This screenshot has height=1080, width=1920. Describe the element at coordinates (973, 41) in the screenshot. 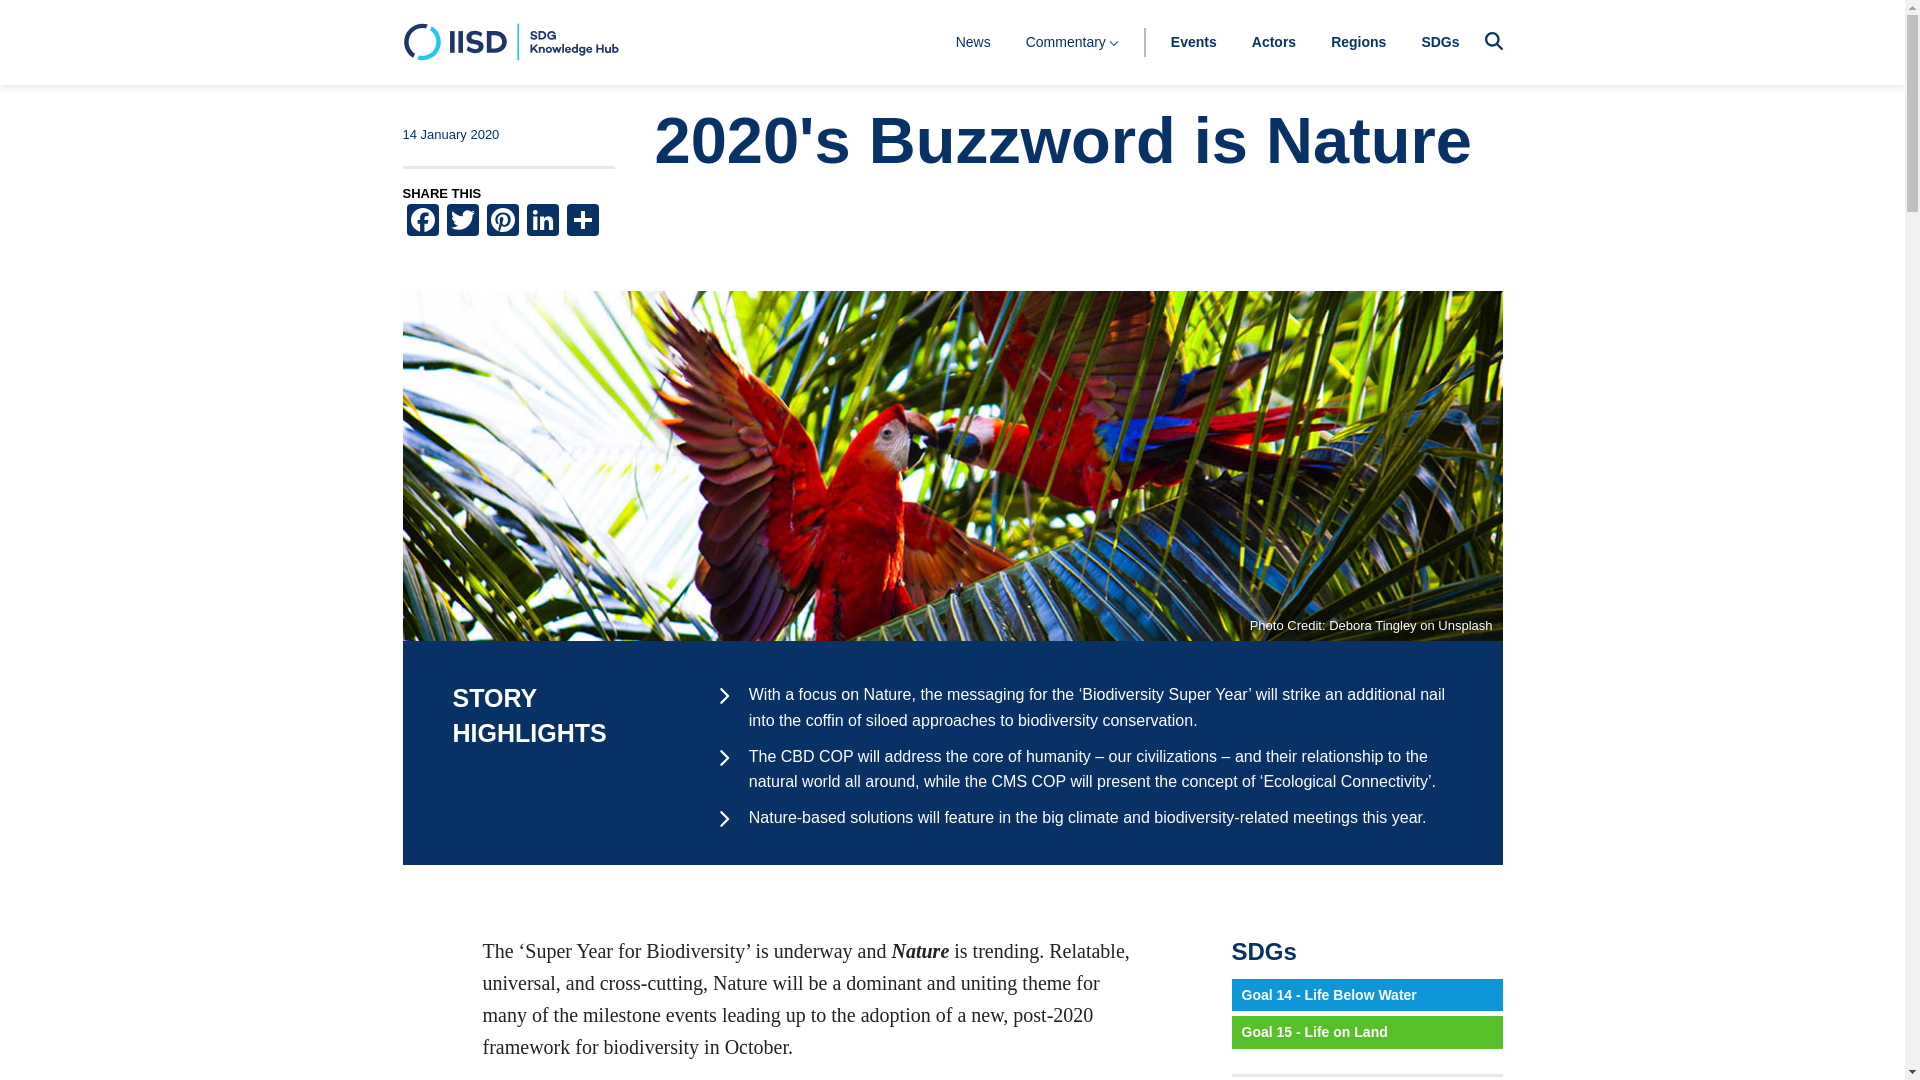

I see `News` at that location.